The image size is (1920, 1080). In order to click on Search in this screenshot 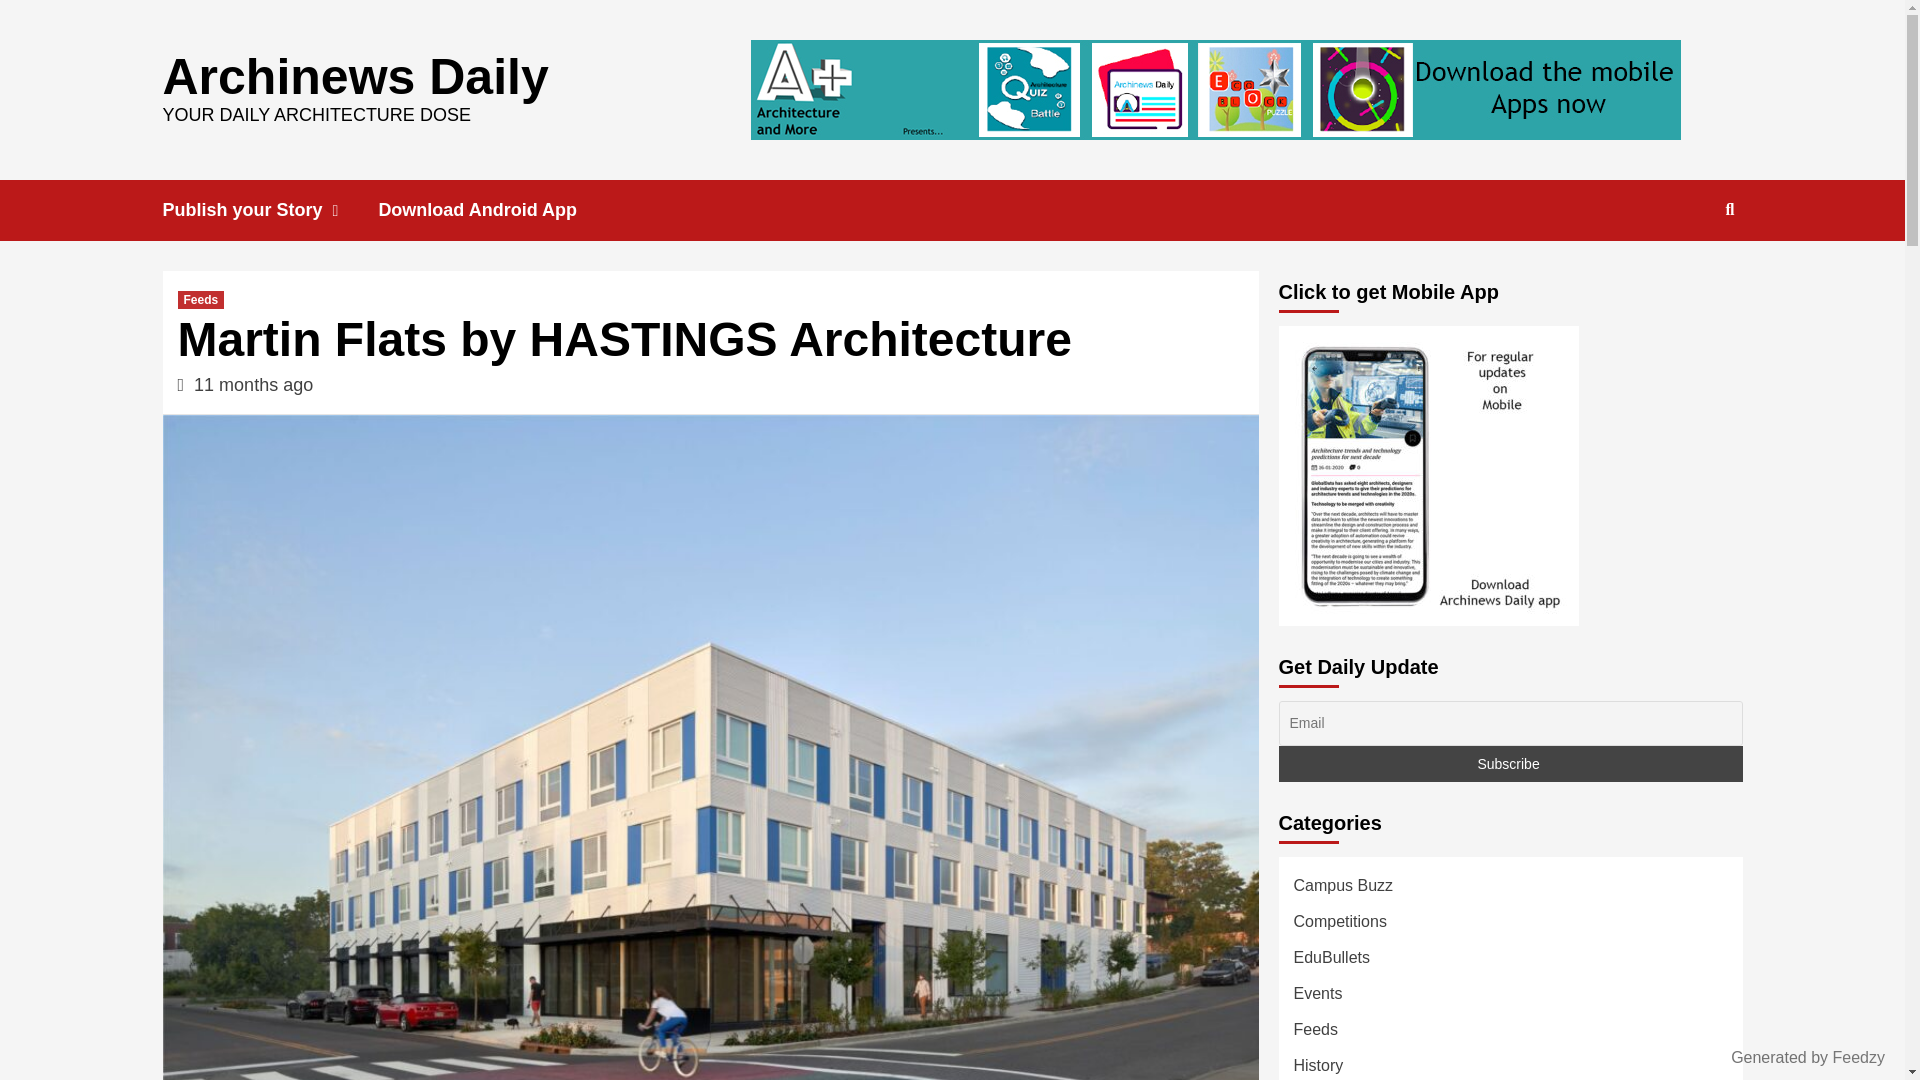, I will do `click(1684, 274)`.